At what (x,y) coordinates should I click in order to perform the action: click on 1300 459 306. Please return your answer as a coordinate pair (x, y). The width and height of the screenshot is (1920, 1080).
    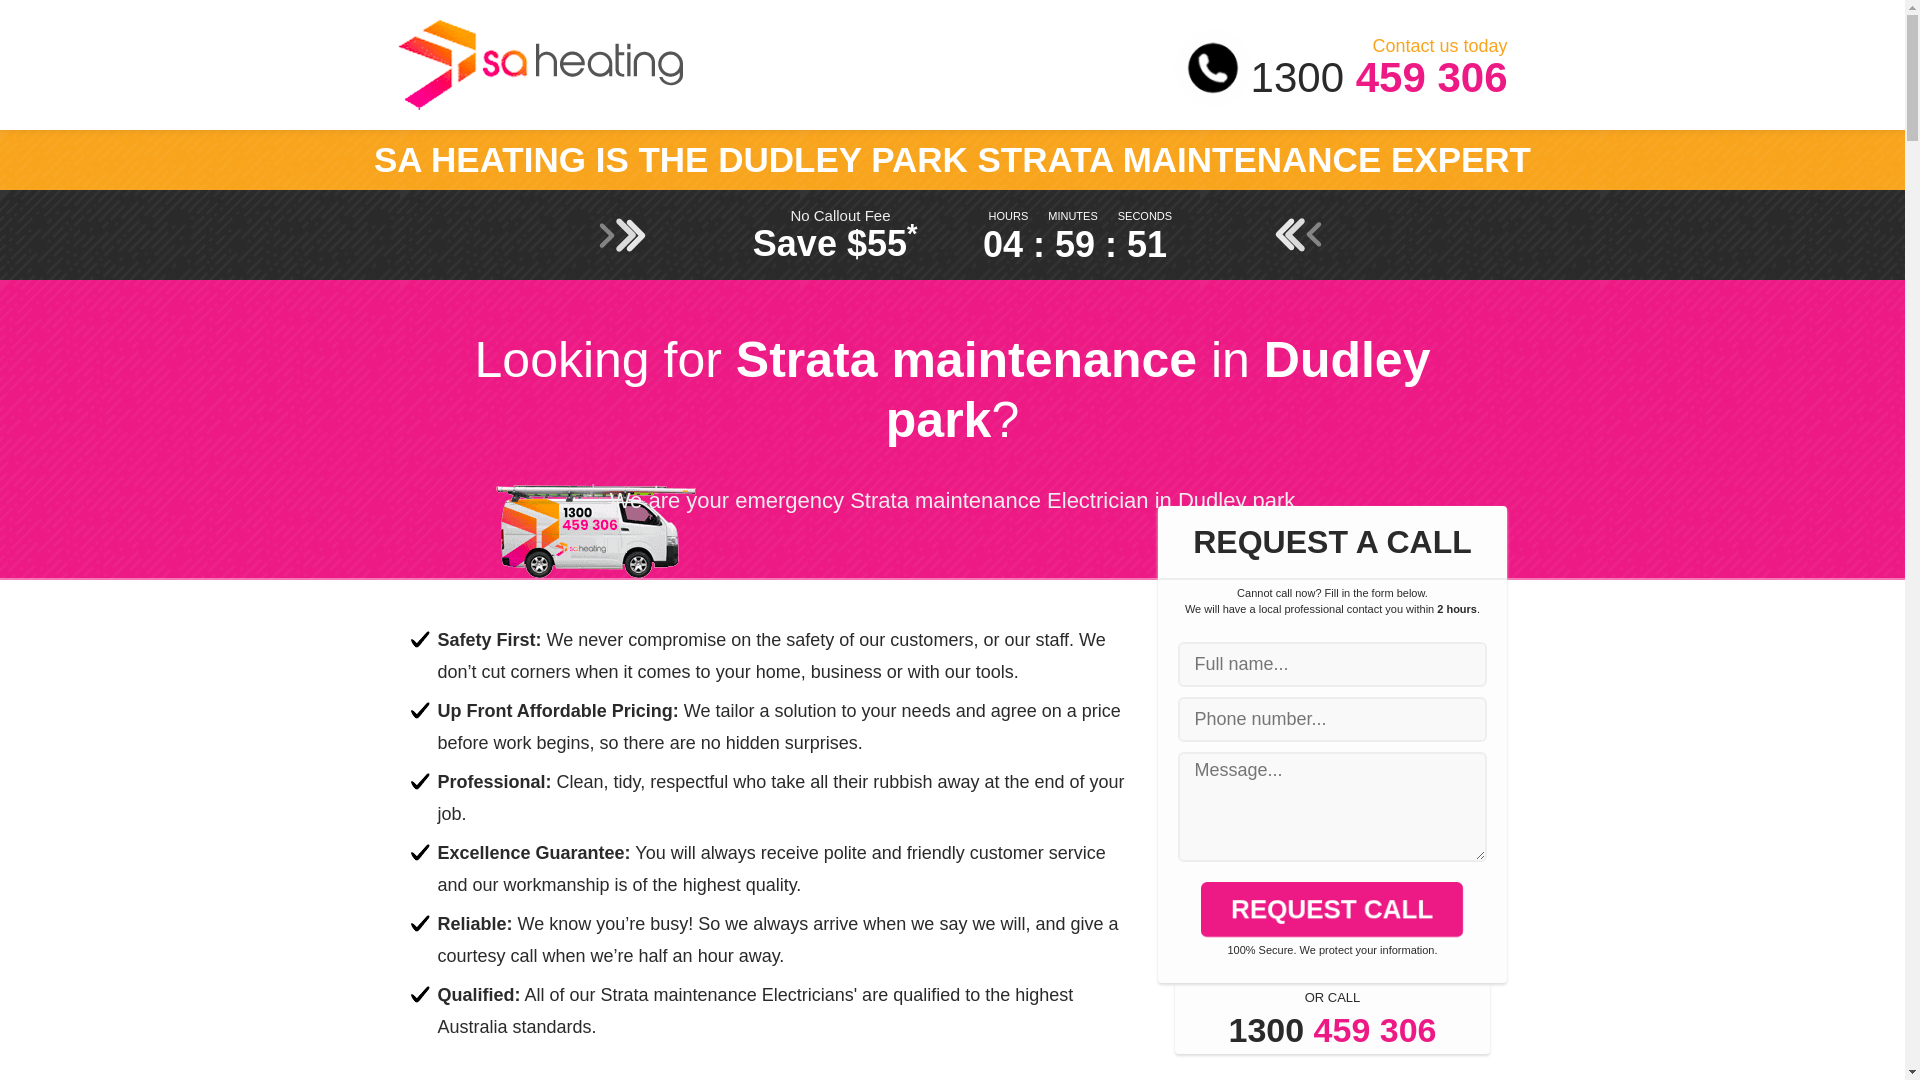
    Looking at the image, I should click on (1237, 77).